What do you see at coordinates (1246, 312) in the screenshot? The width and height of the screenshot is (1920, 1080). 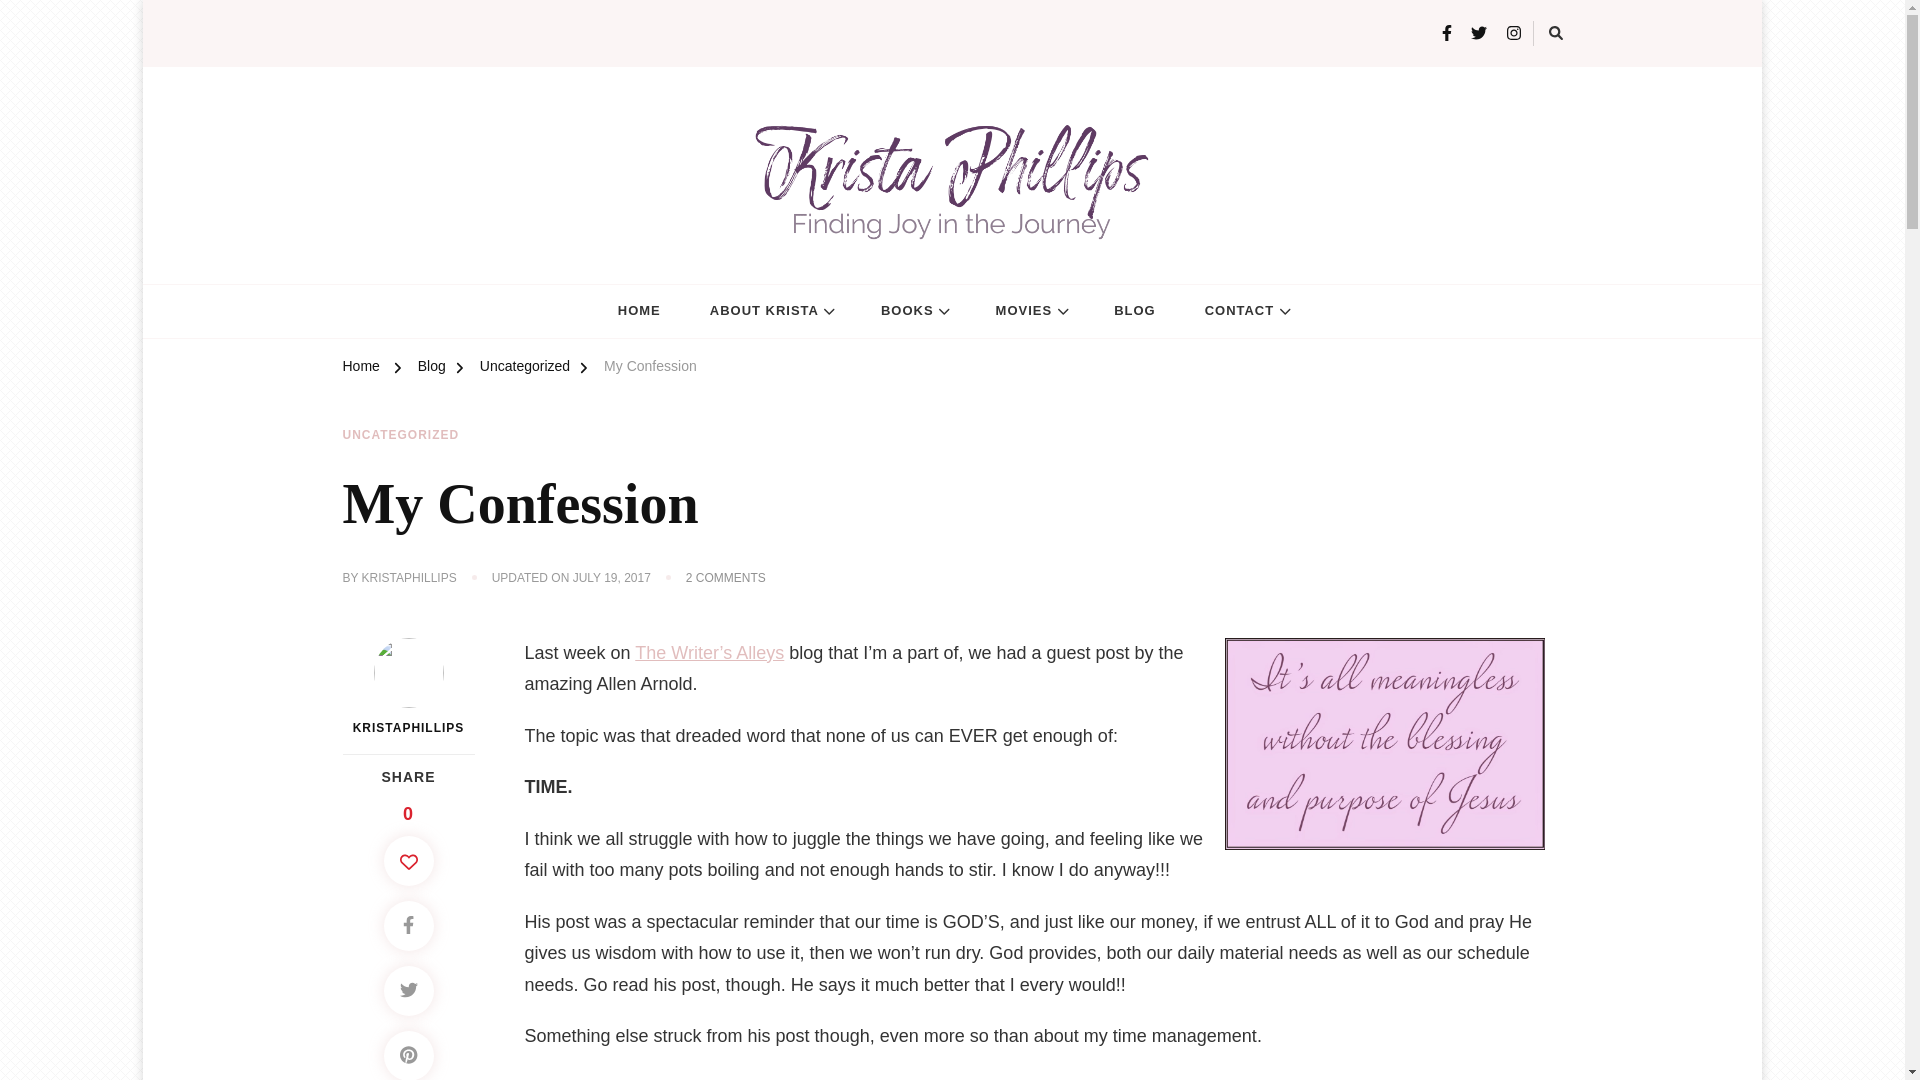 I see `KRISTAPHILLIPS` at bounding box center [1246, 312].